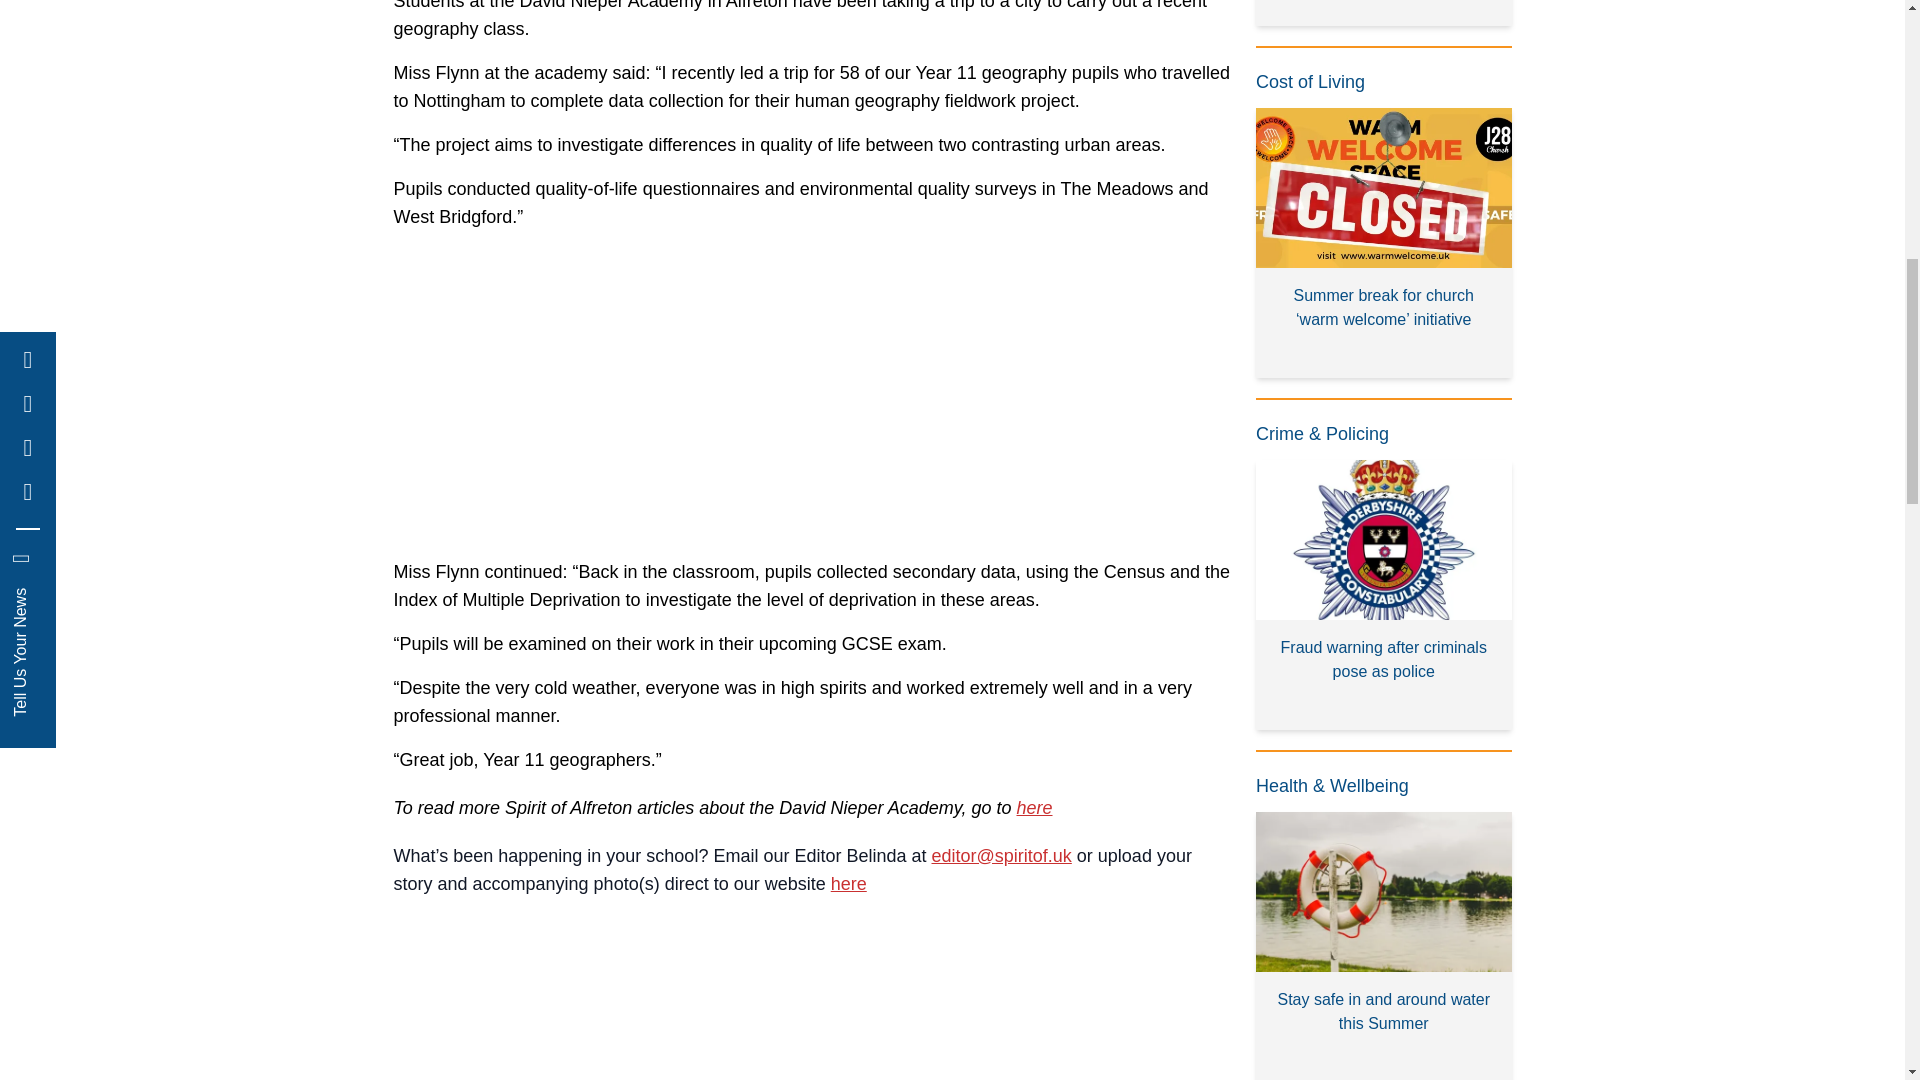 Image resolution: width=1920 pixels, height=1080 pixels. I want to click on here, so click(1034, 808).